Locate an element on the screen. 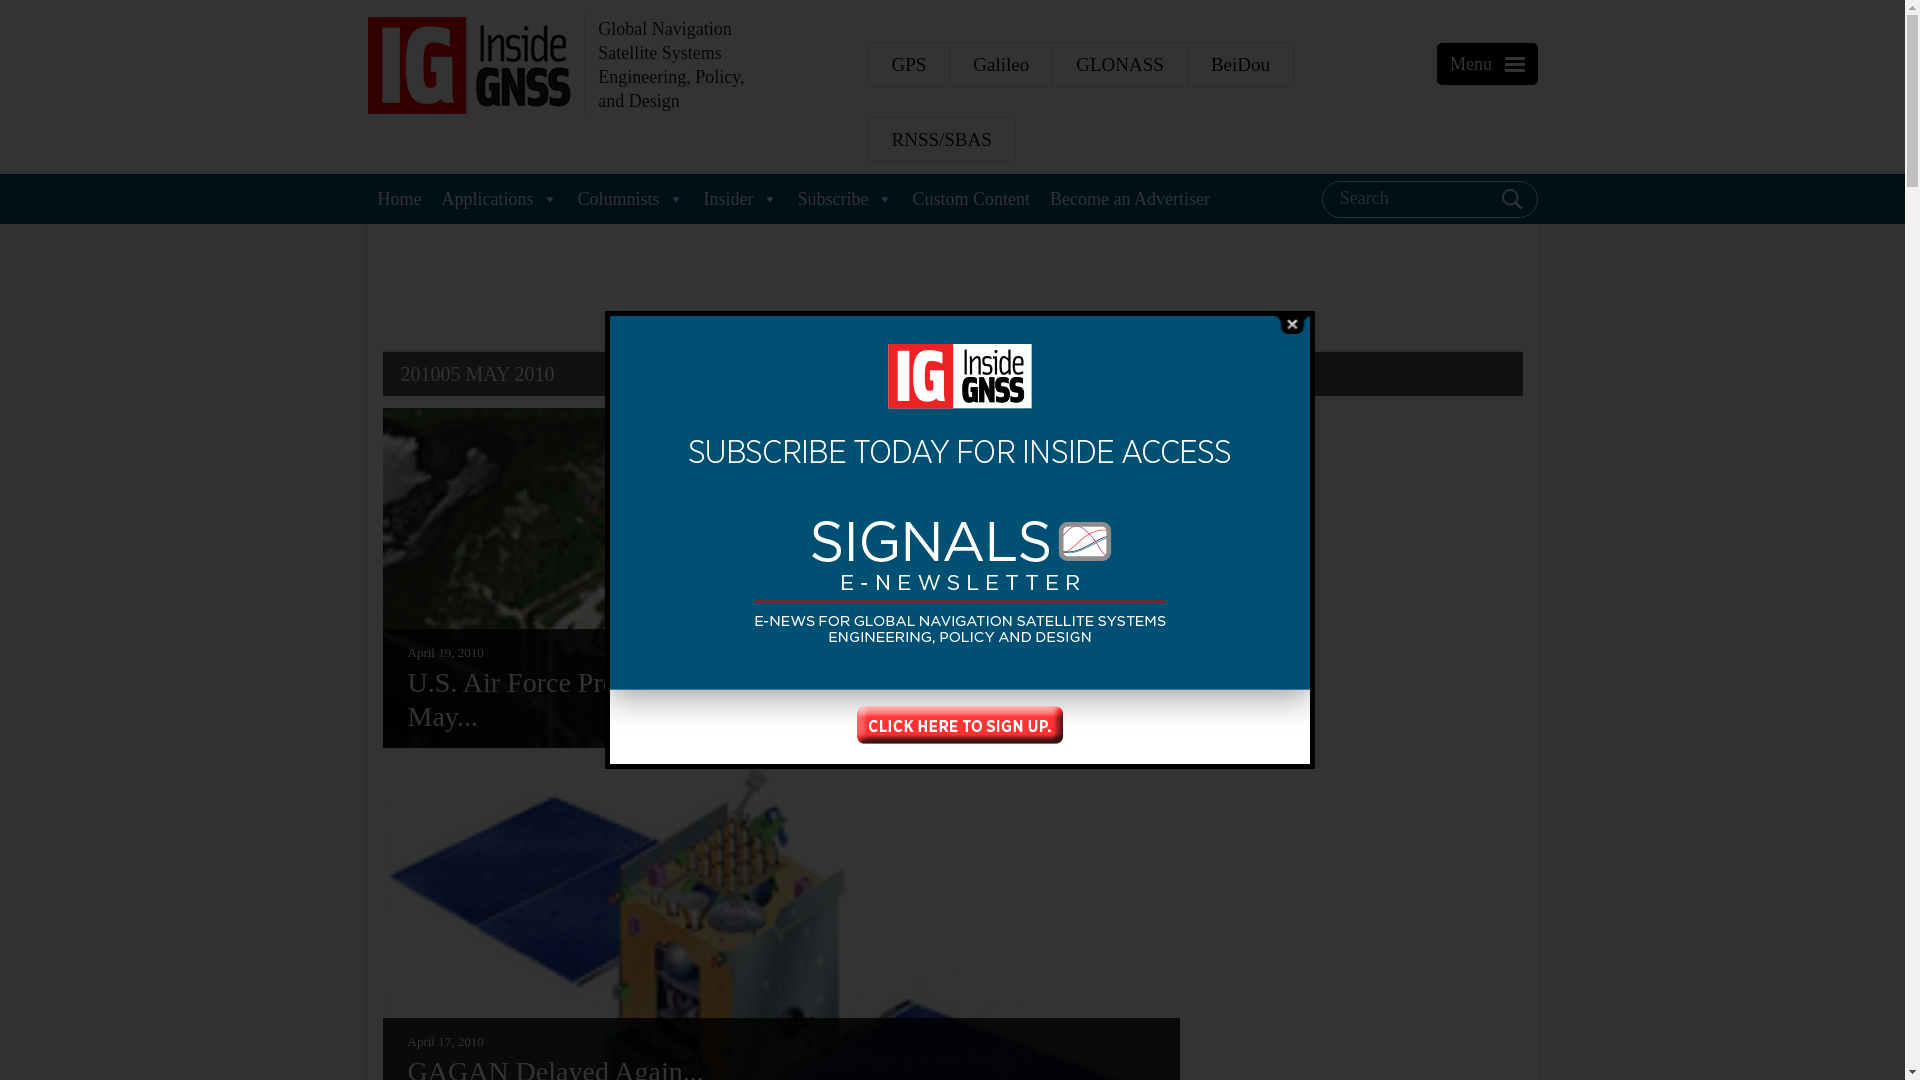  3rd party ad content is located at coordinates (1359, 532).